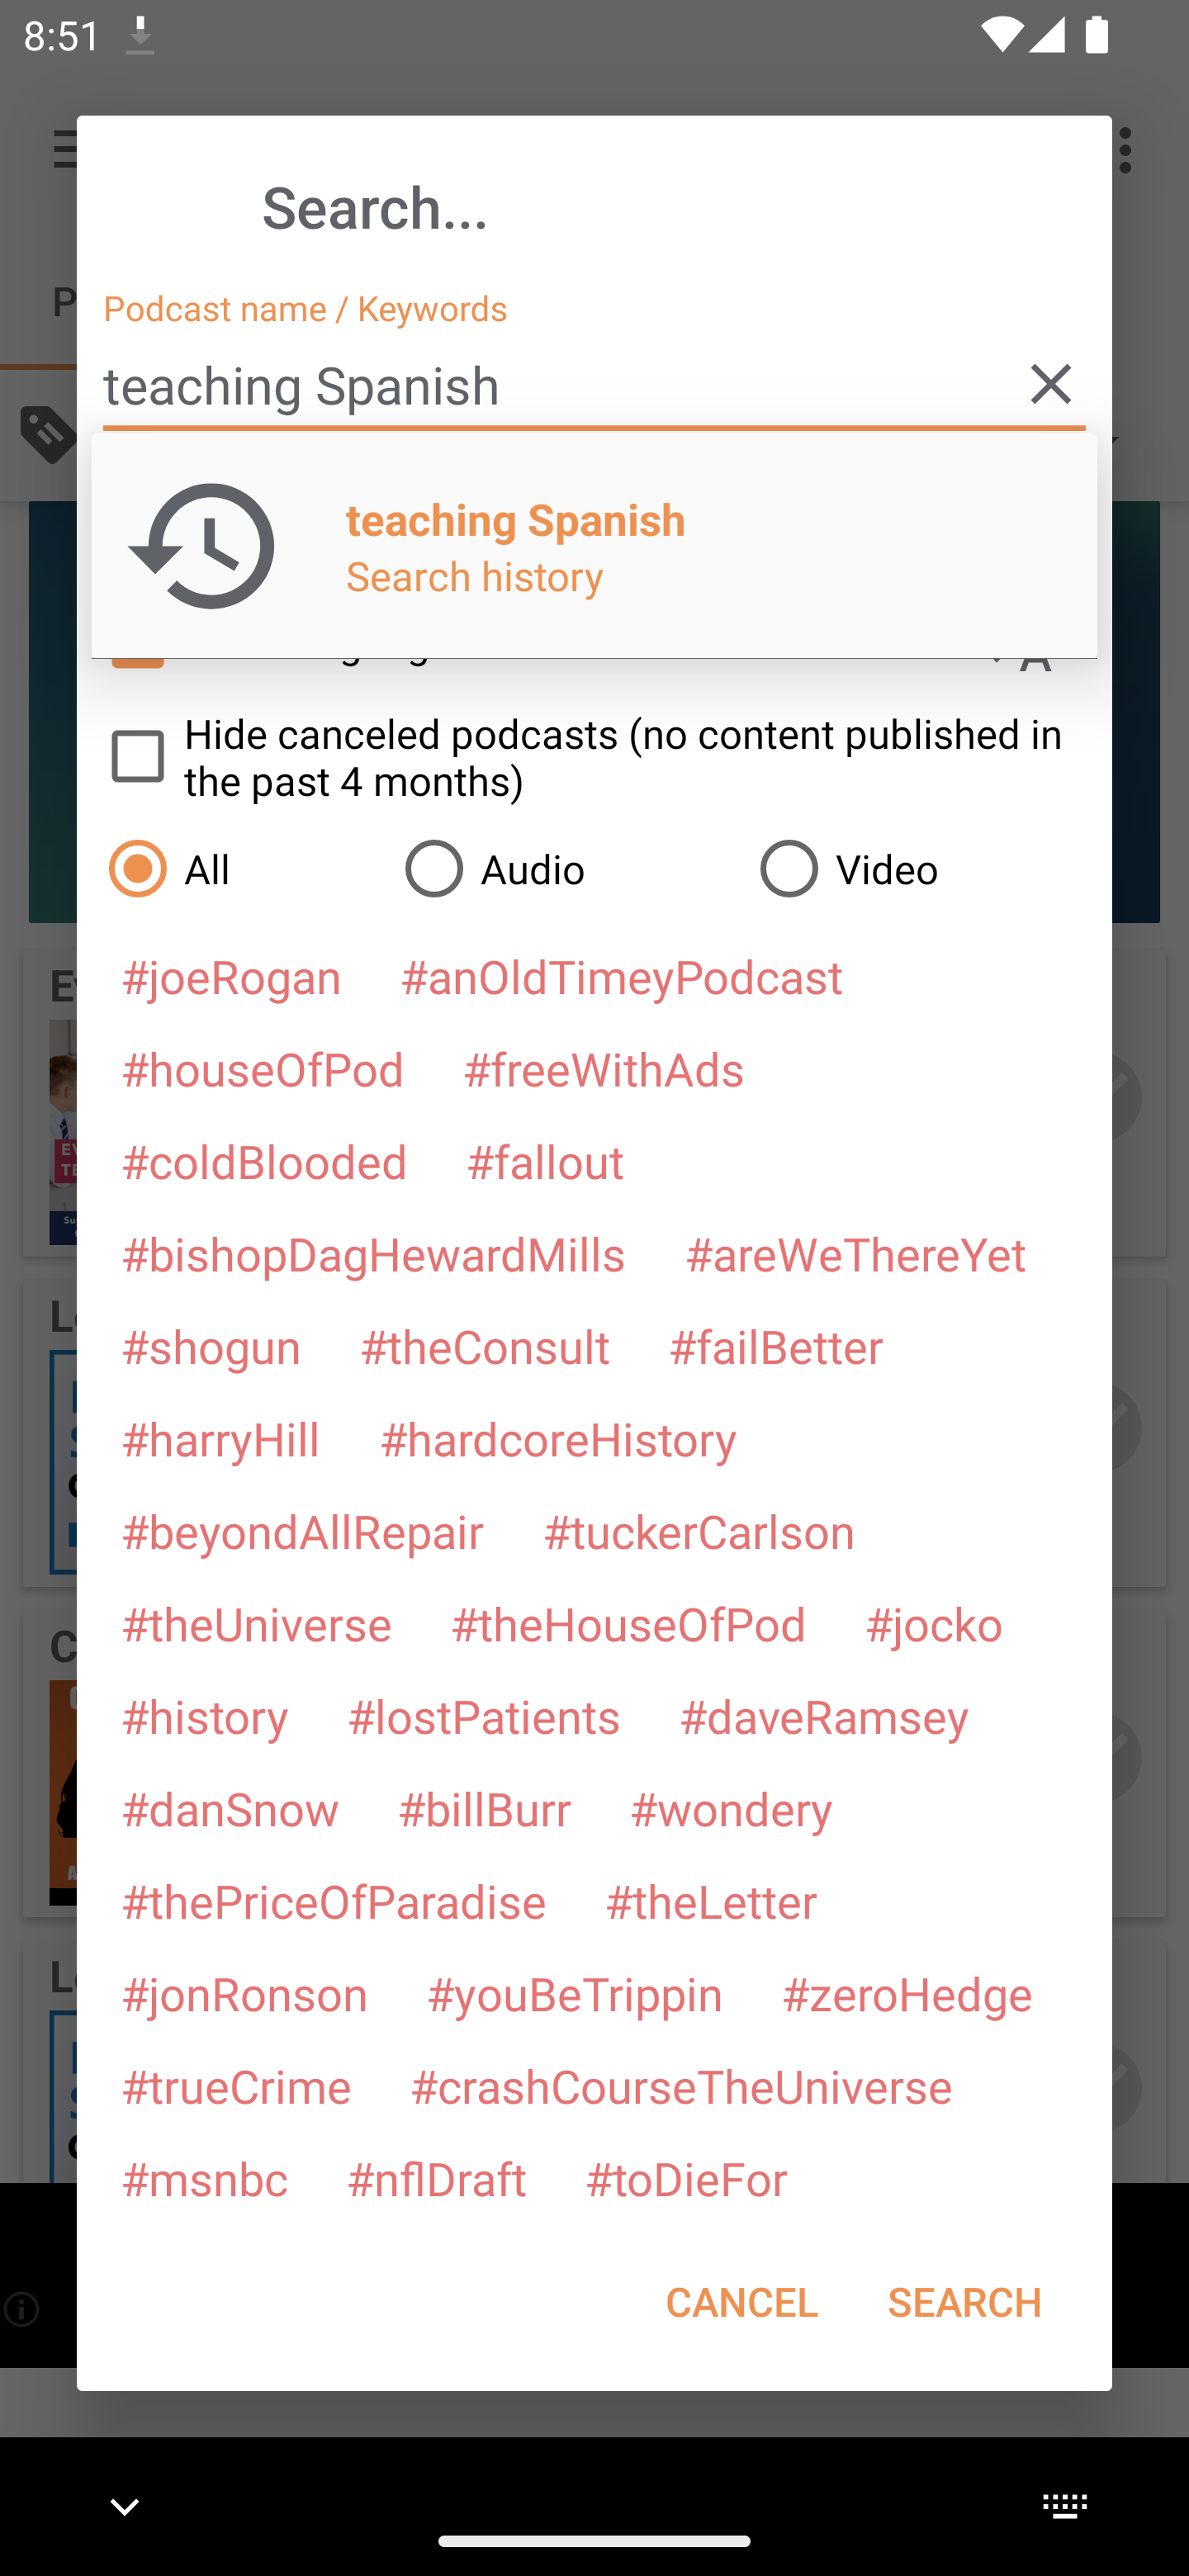 The image size is (1189, 2576). Describe the element at coordinates (964, 2301) in the screenshot. I see `SEARCH` at that location.